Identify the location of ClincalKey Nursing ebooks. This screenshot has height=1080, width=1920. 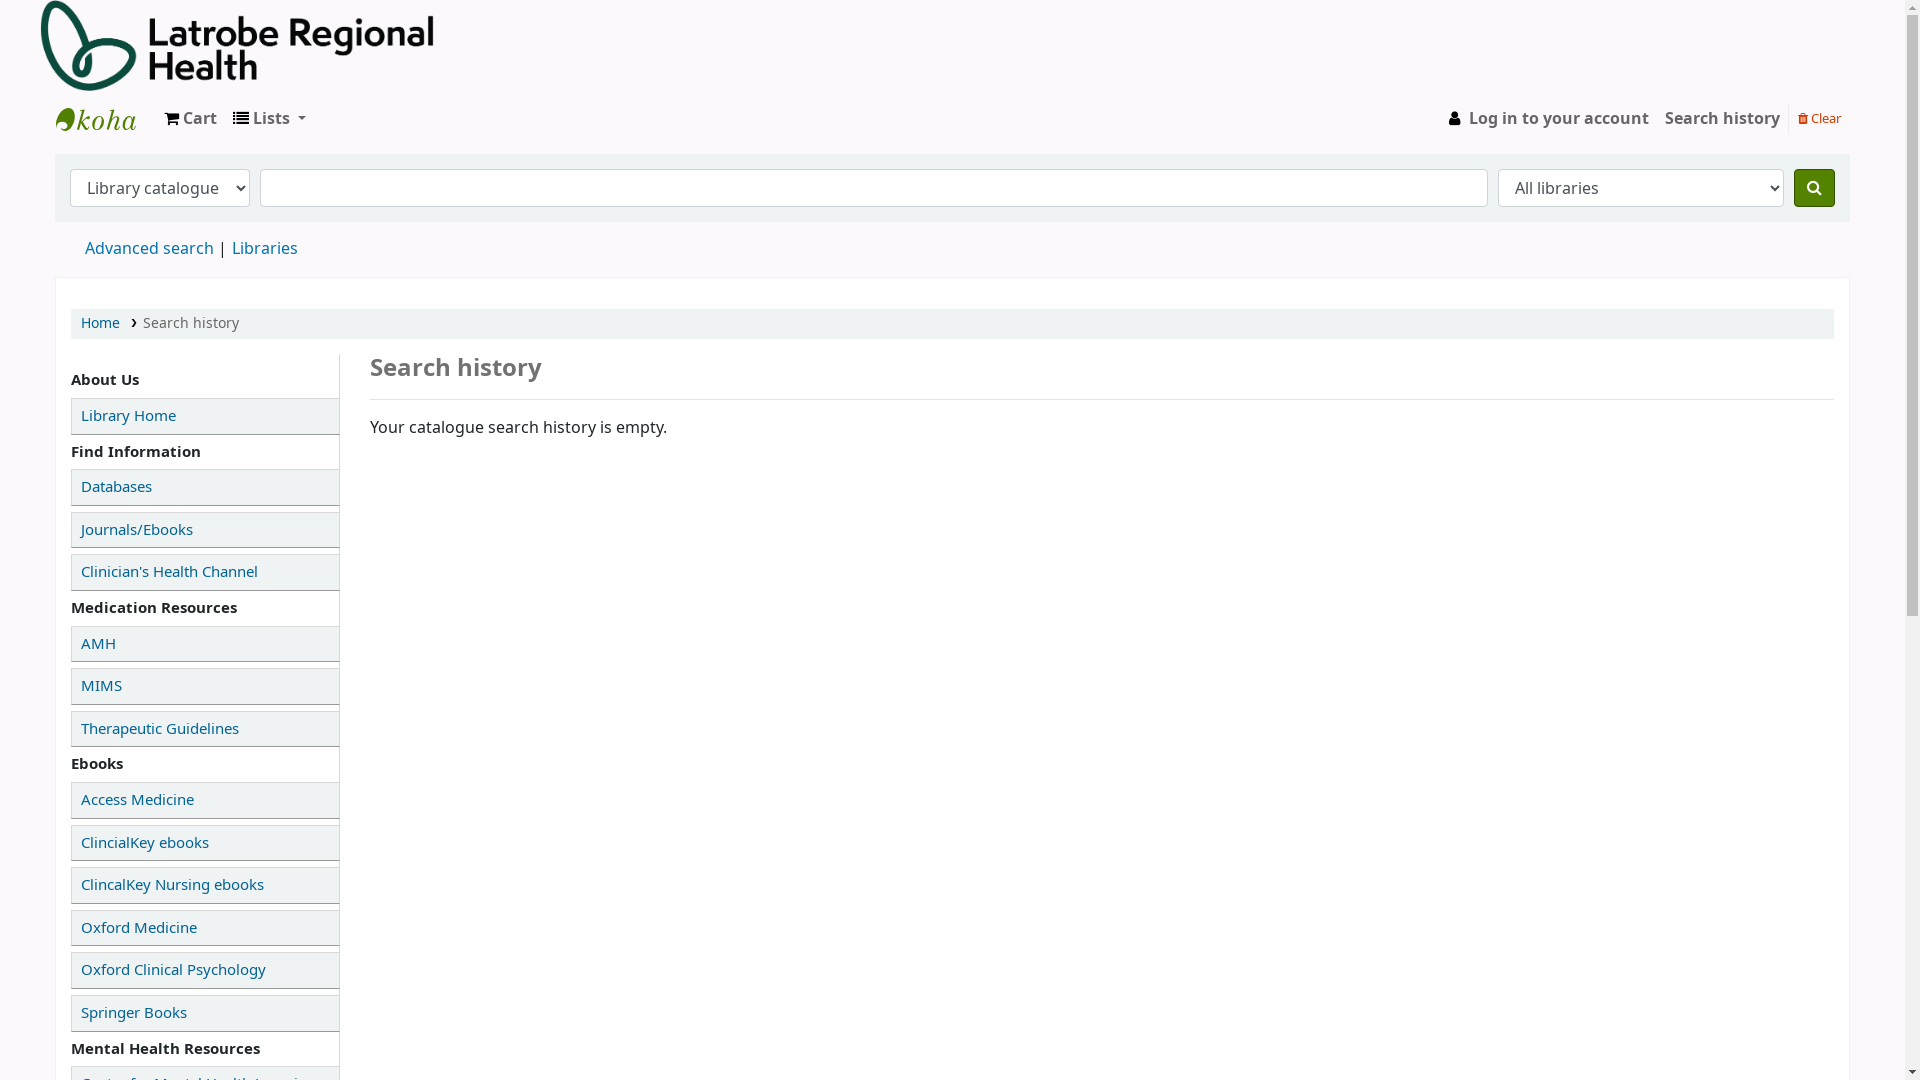
(206, 886).